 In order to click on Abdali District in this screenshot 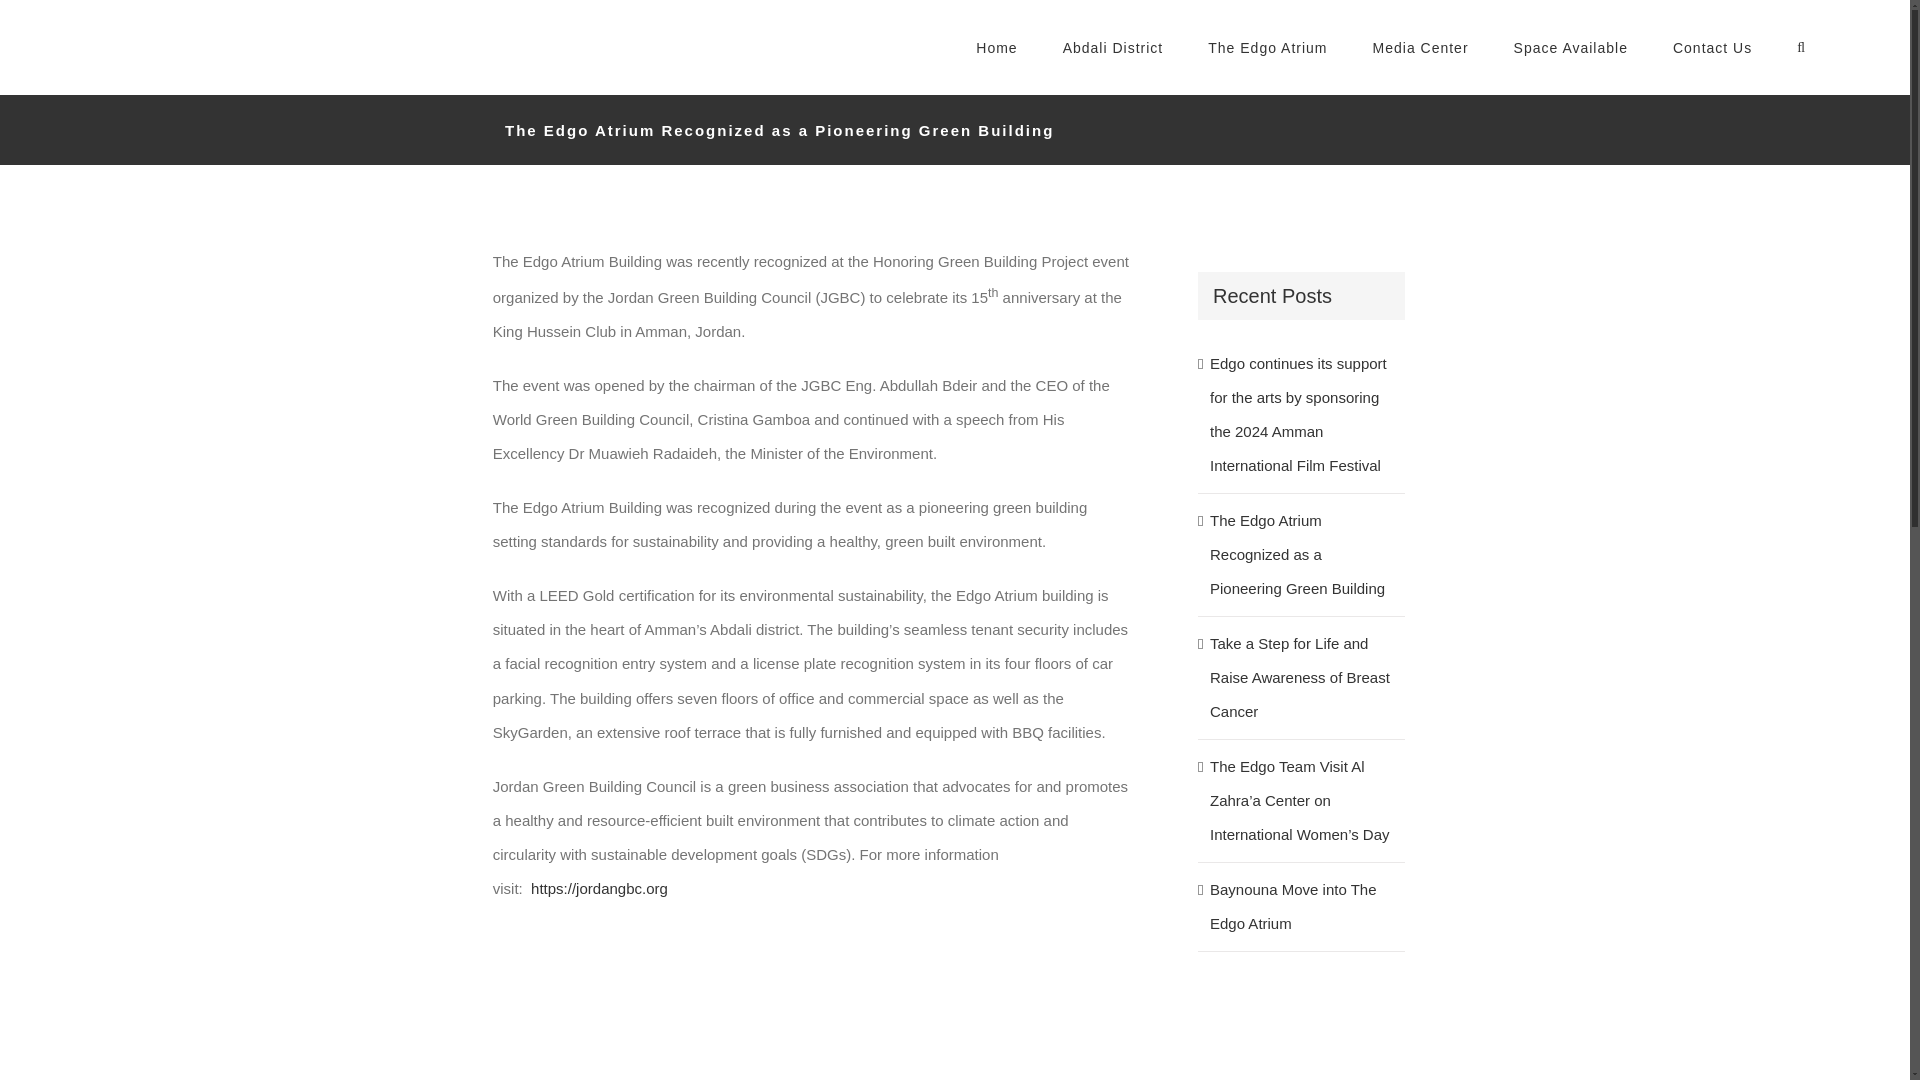, I will do `click(1113, 48)`.